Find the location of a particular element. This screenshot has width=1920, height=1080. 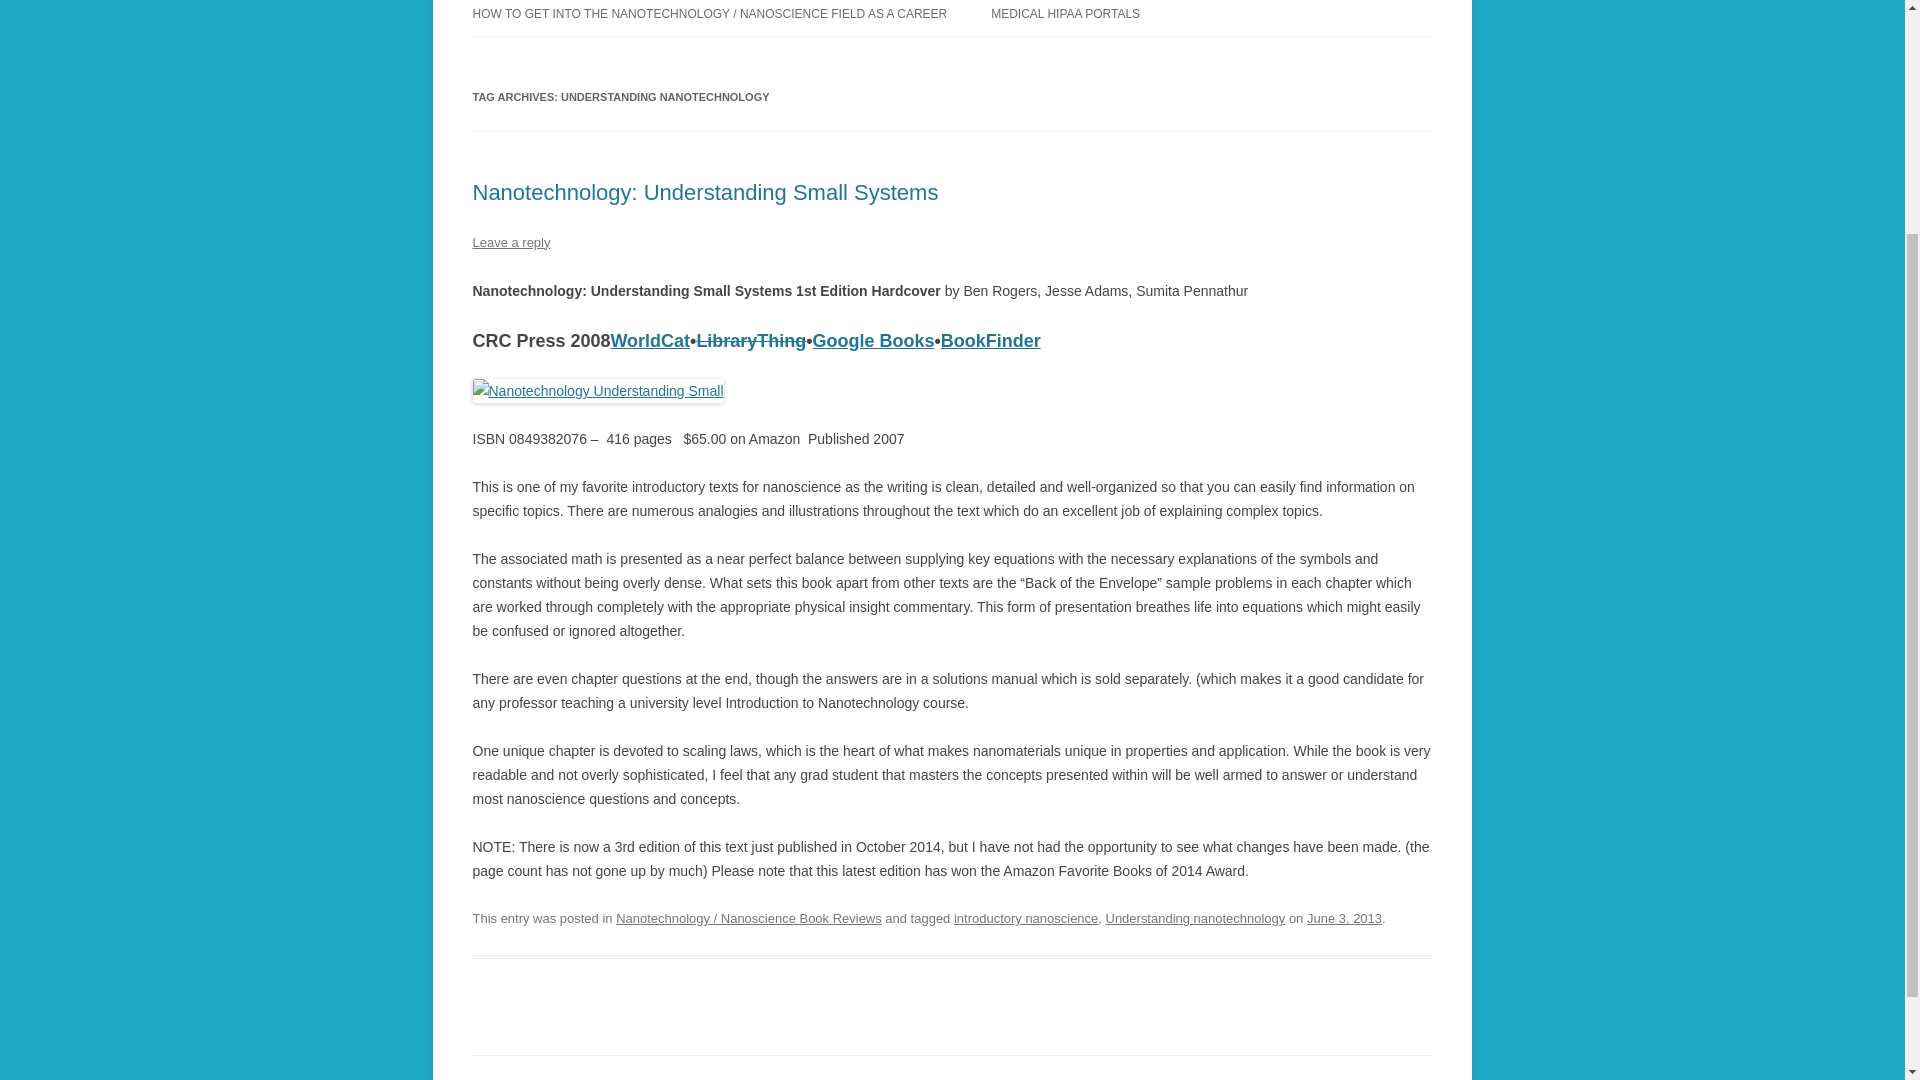

LibraryThing is located at coordinates (750, 340).